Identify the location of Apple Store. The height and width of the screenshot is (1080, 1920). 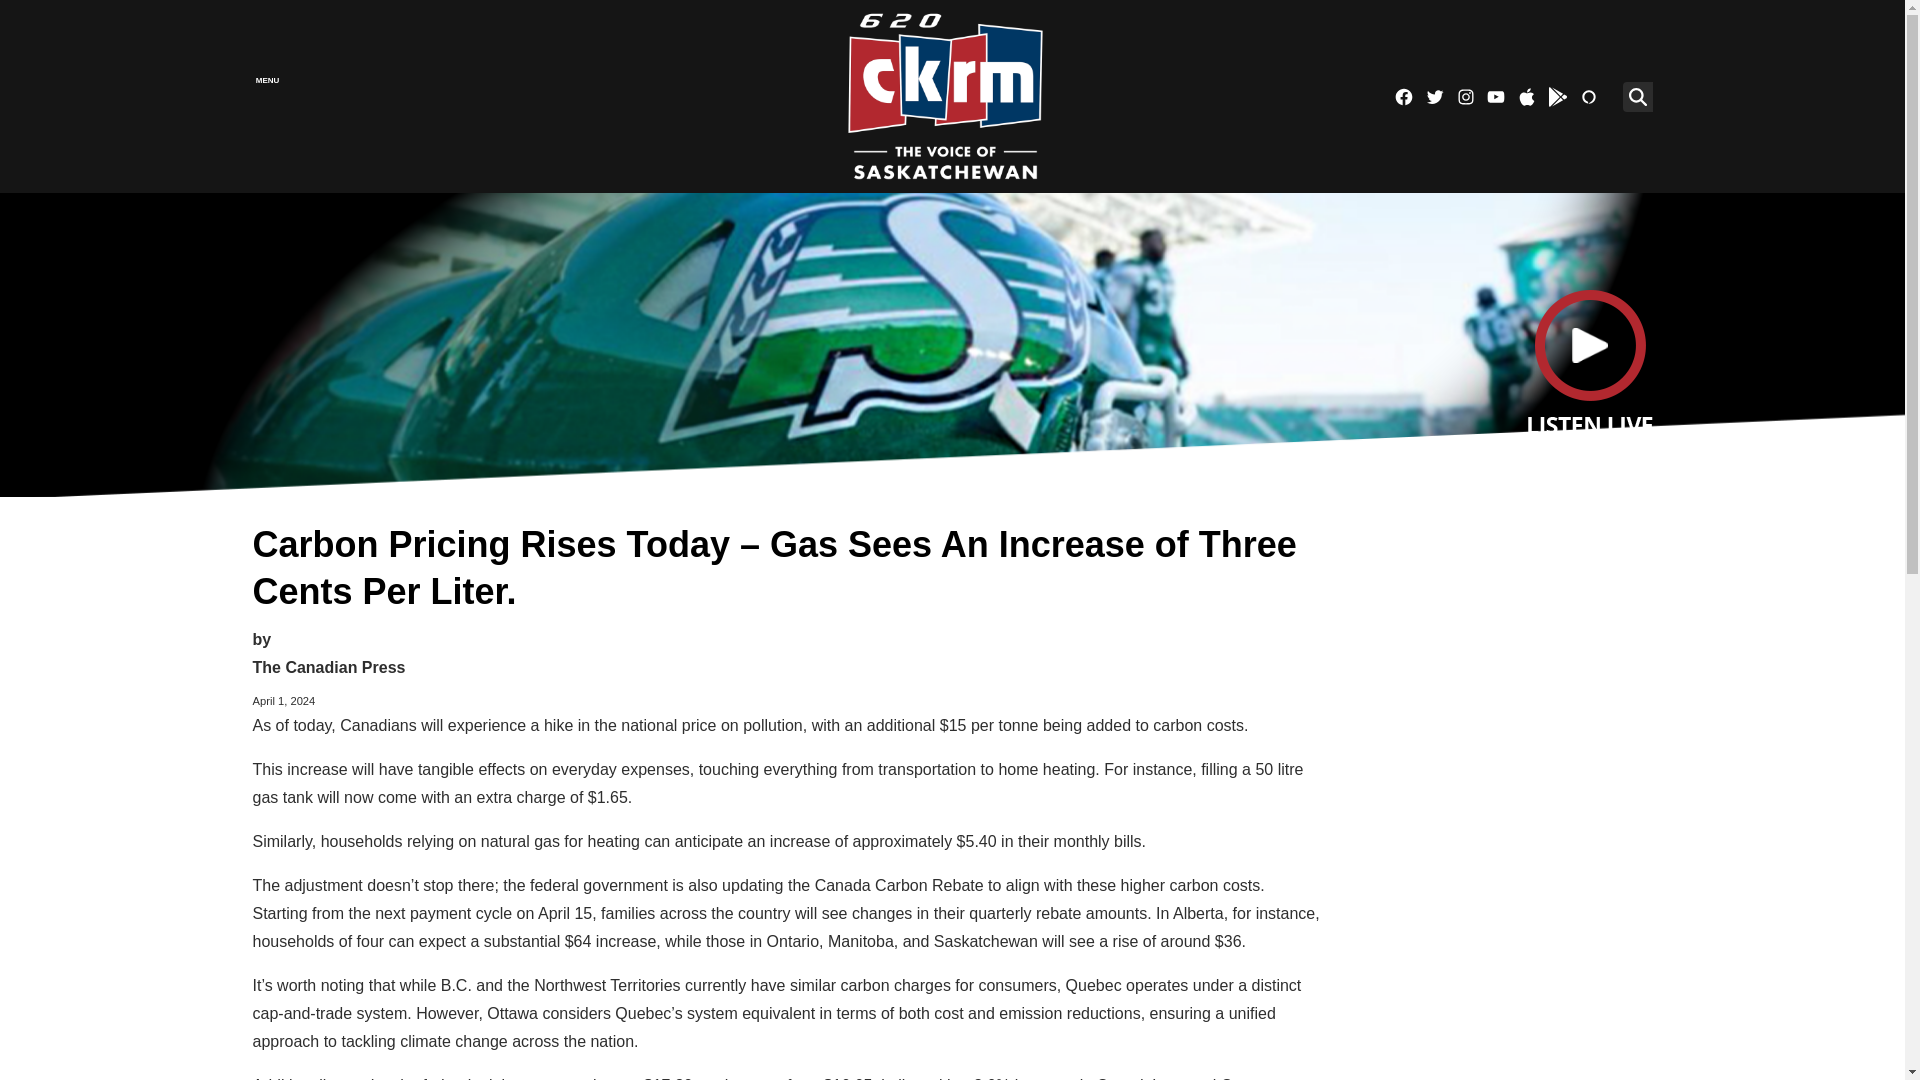
(1526, 96).